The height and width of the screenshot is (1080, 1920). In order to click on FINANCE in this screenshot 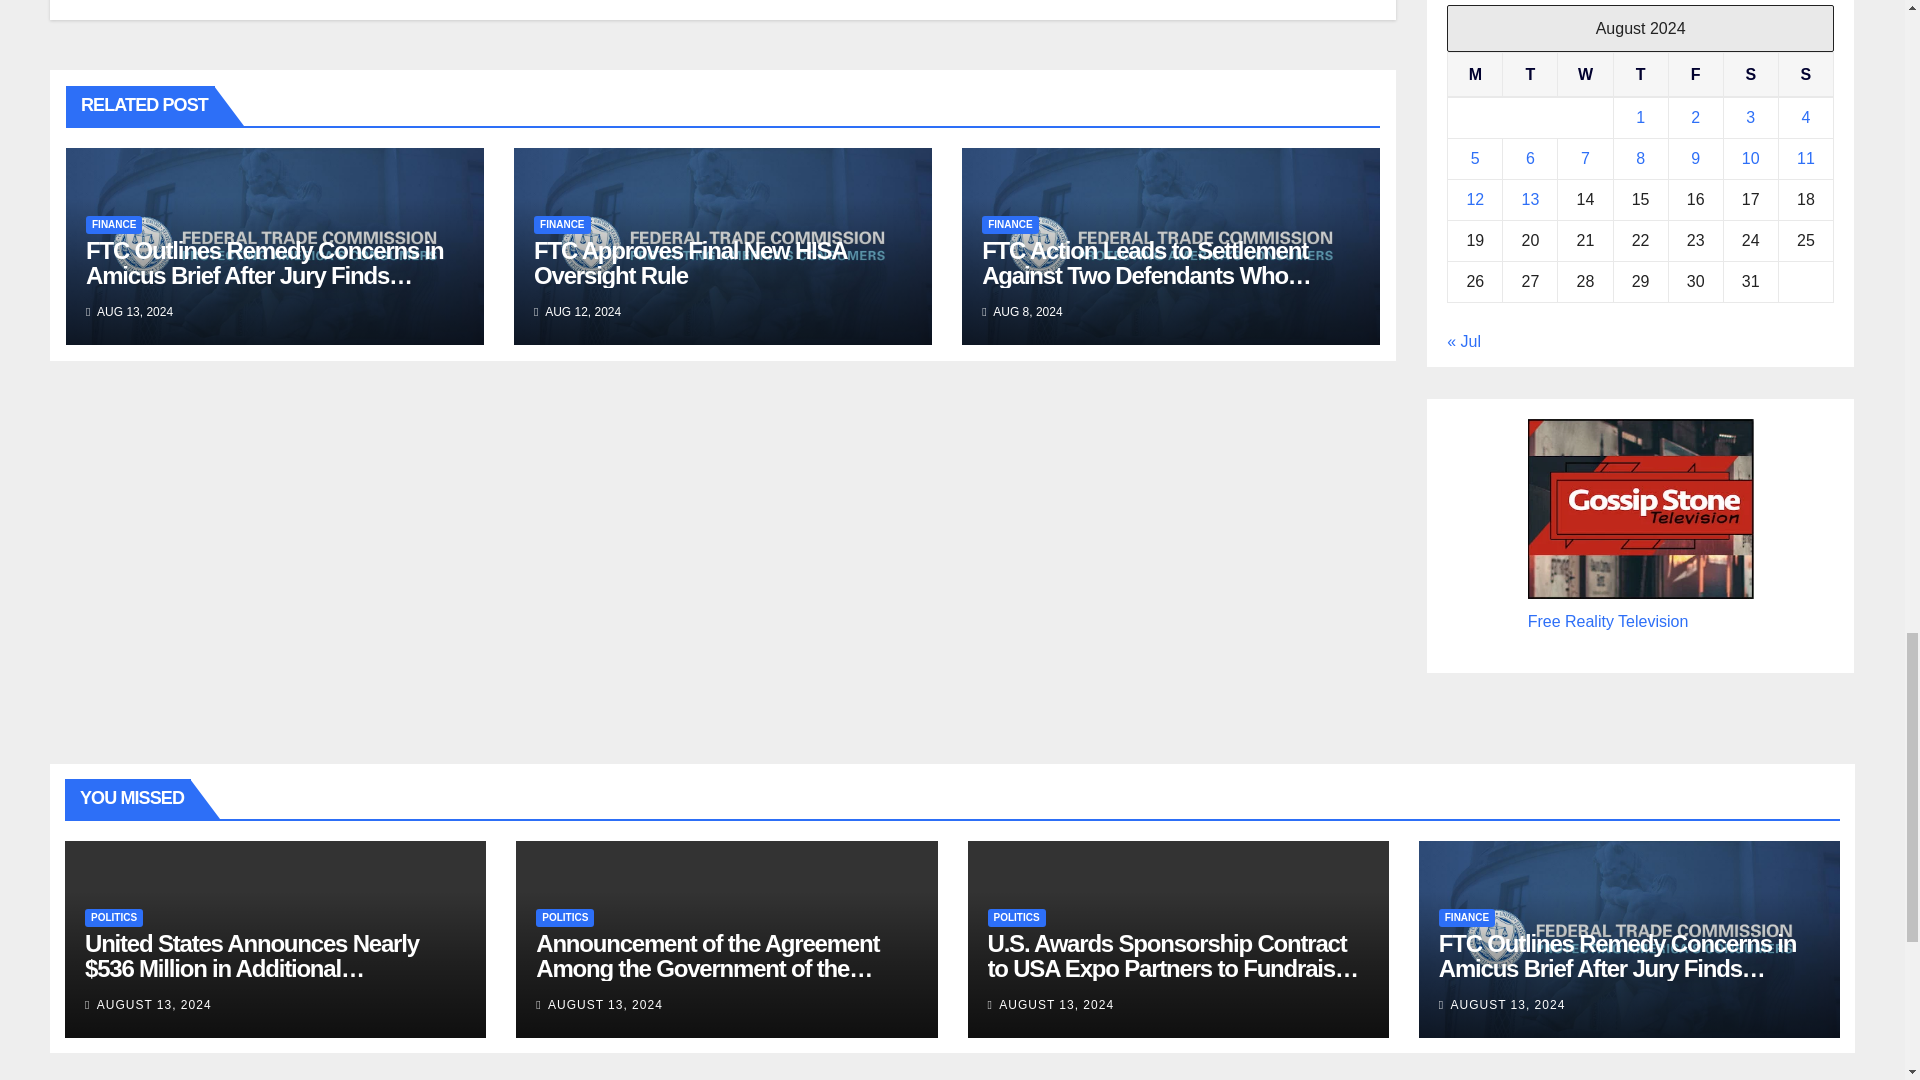, I will do `click(1010, 225)`.